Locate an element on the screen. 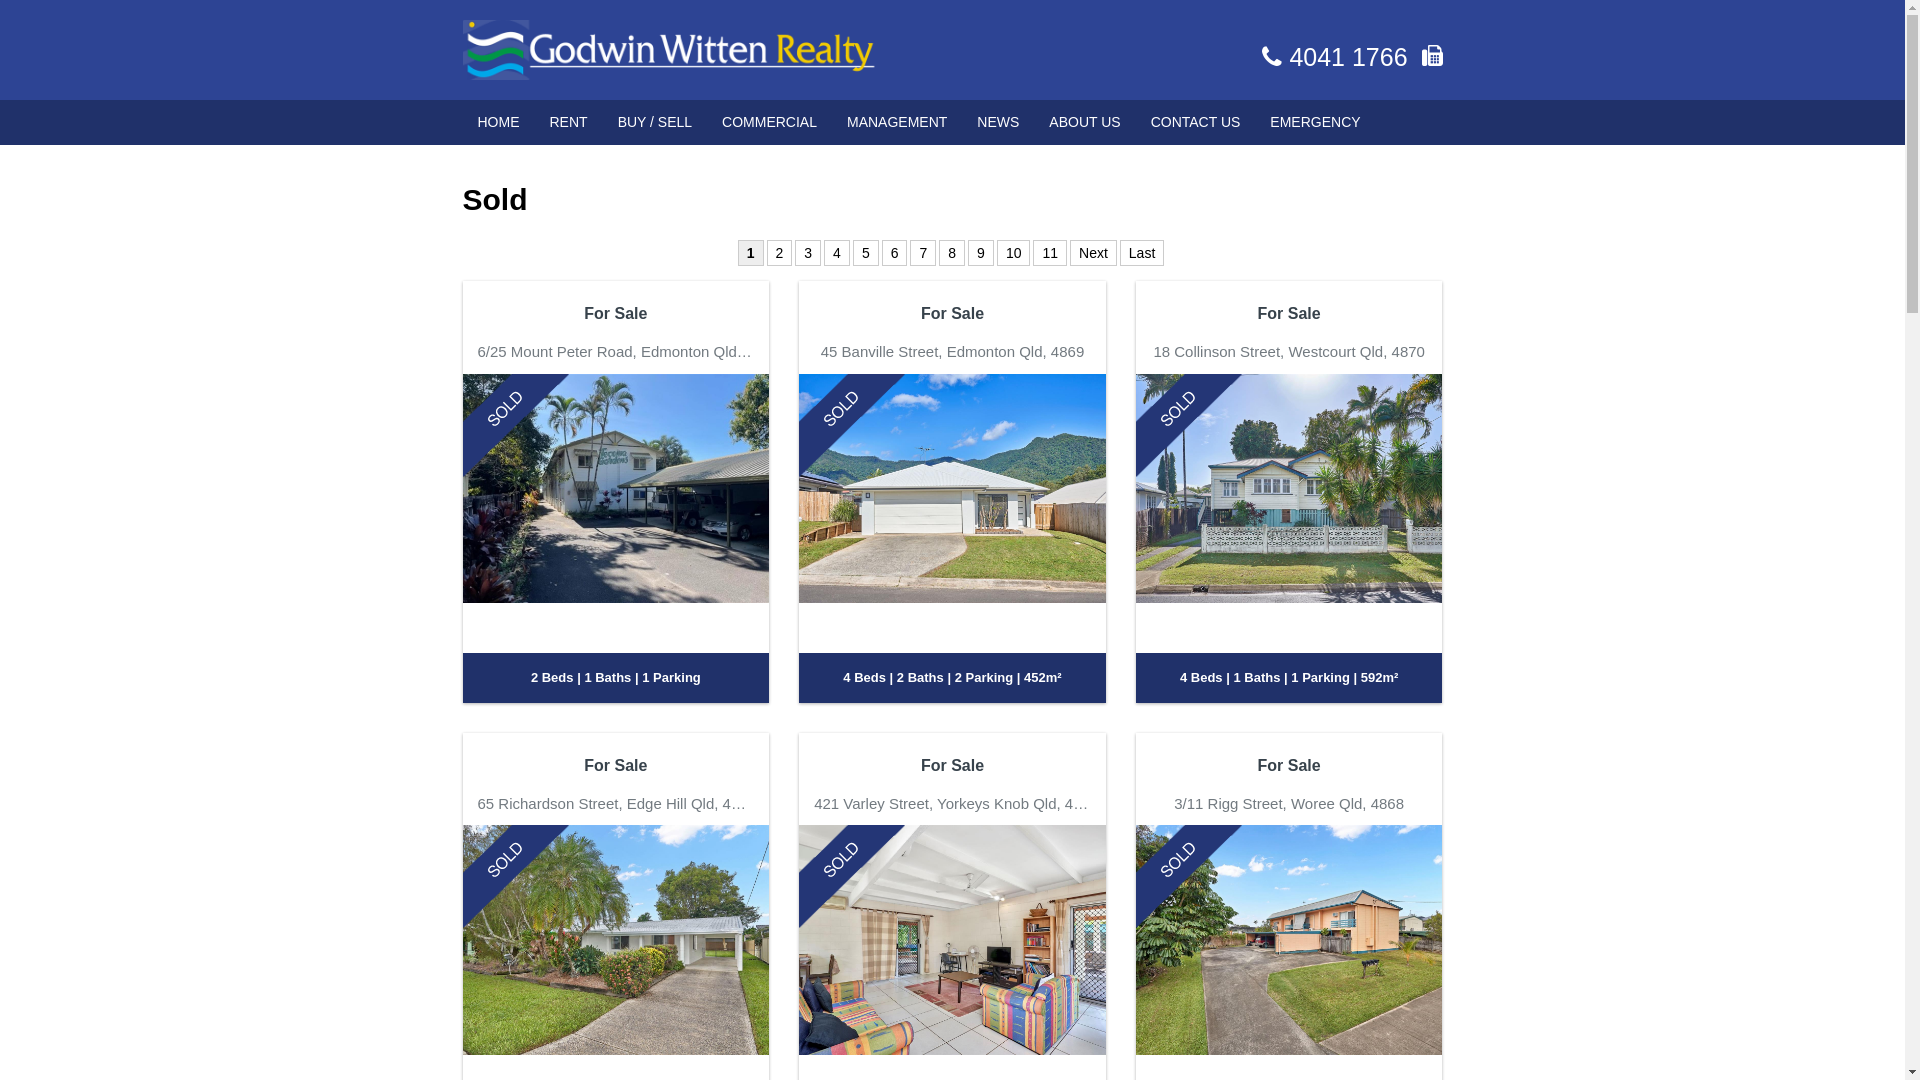  EMERGENCY is located at coordinates (1315, 122).